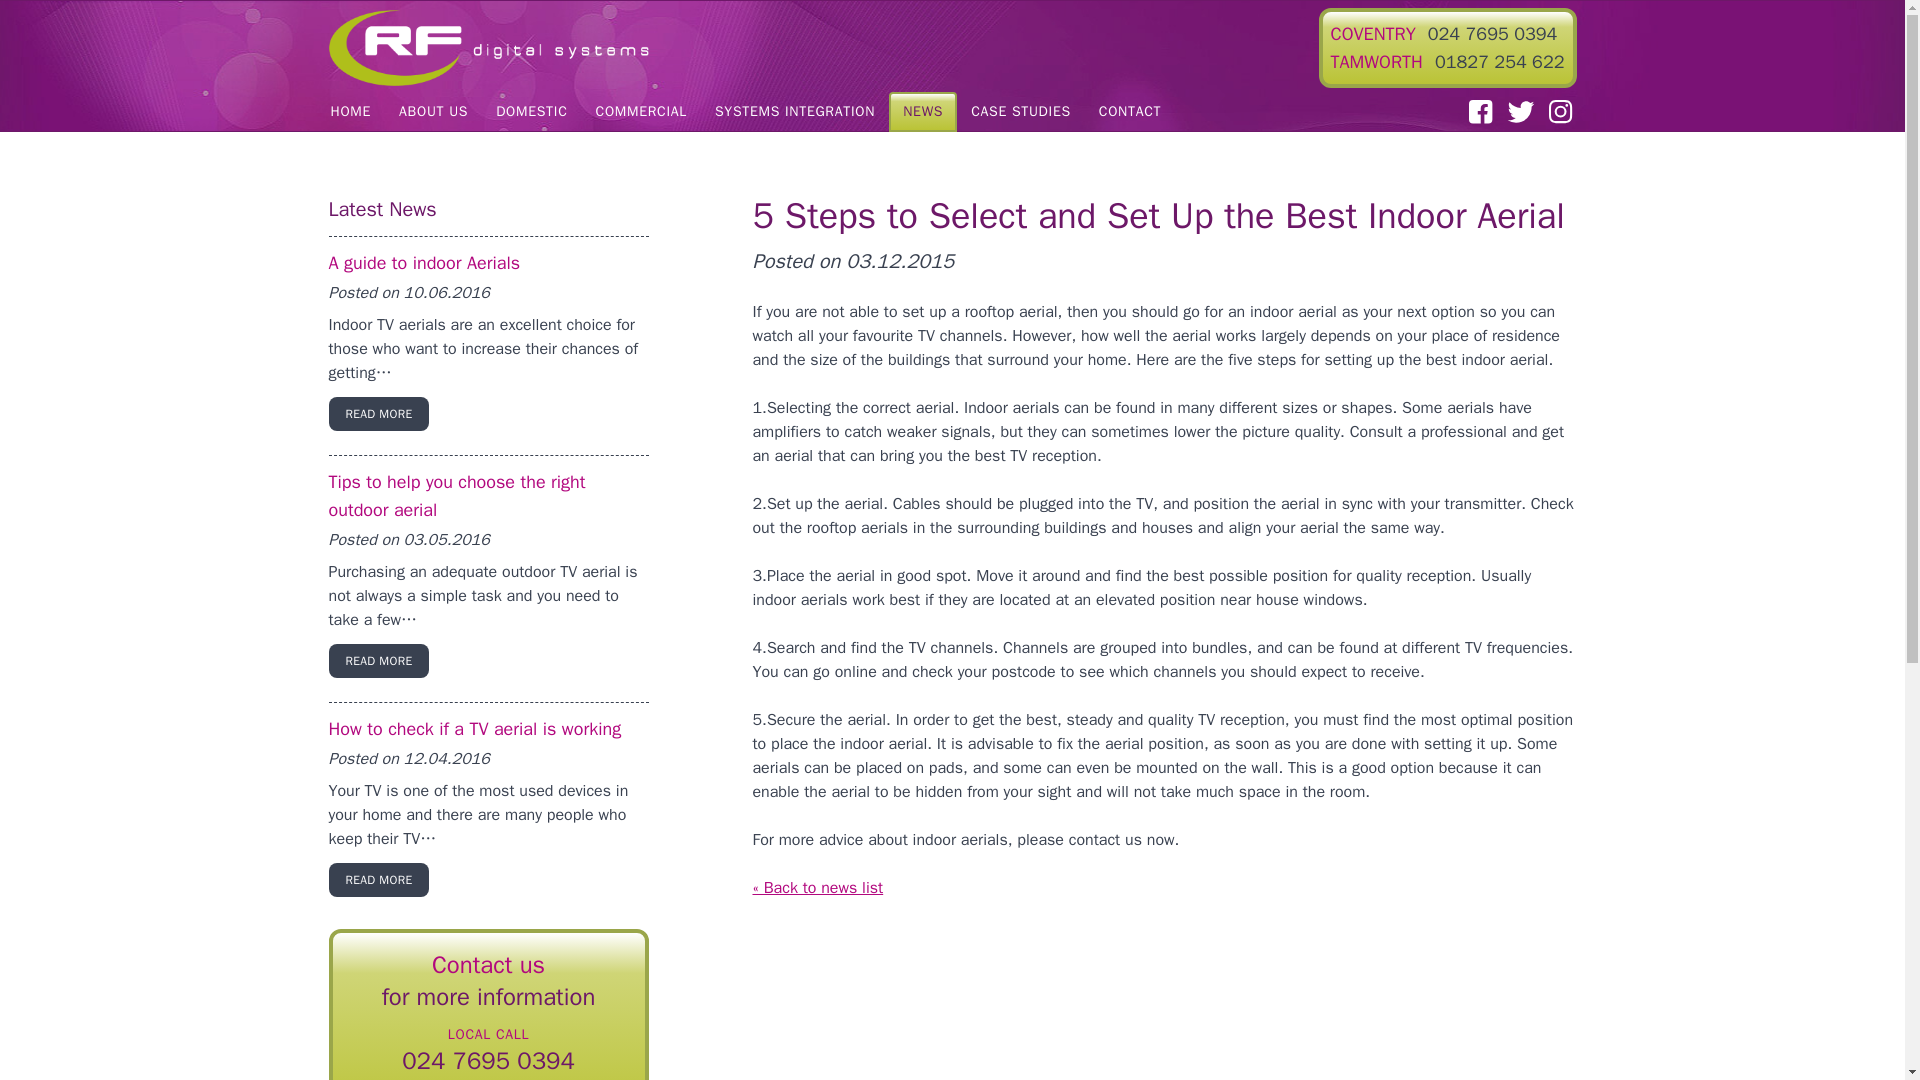 This screenshot has height=1080, width=1920. I want to click on HOME, so click(350, 111).